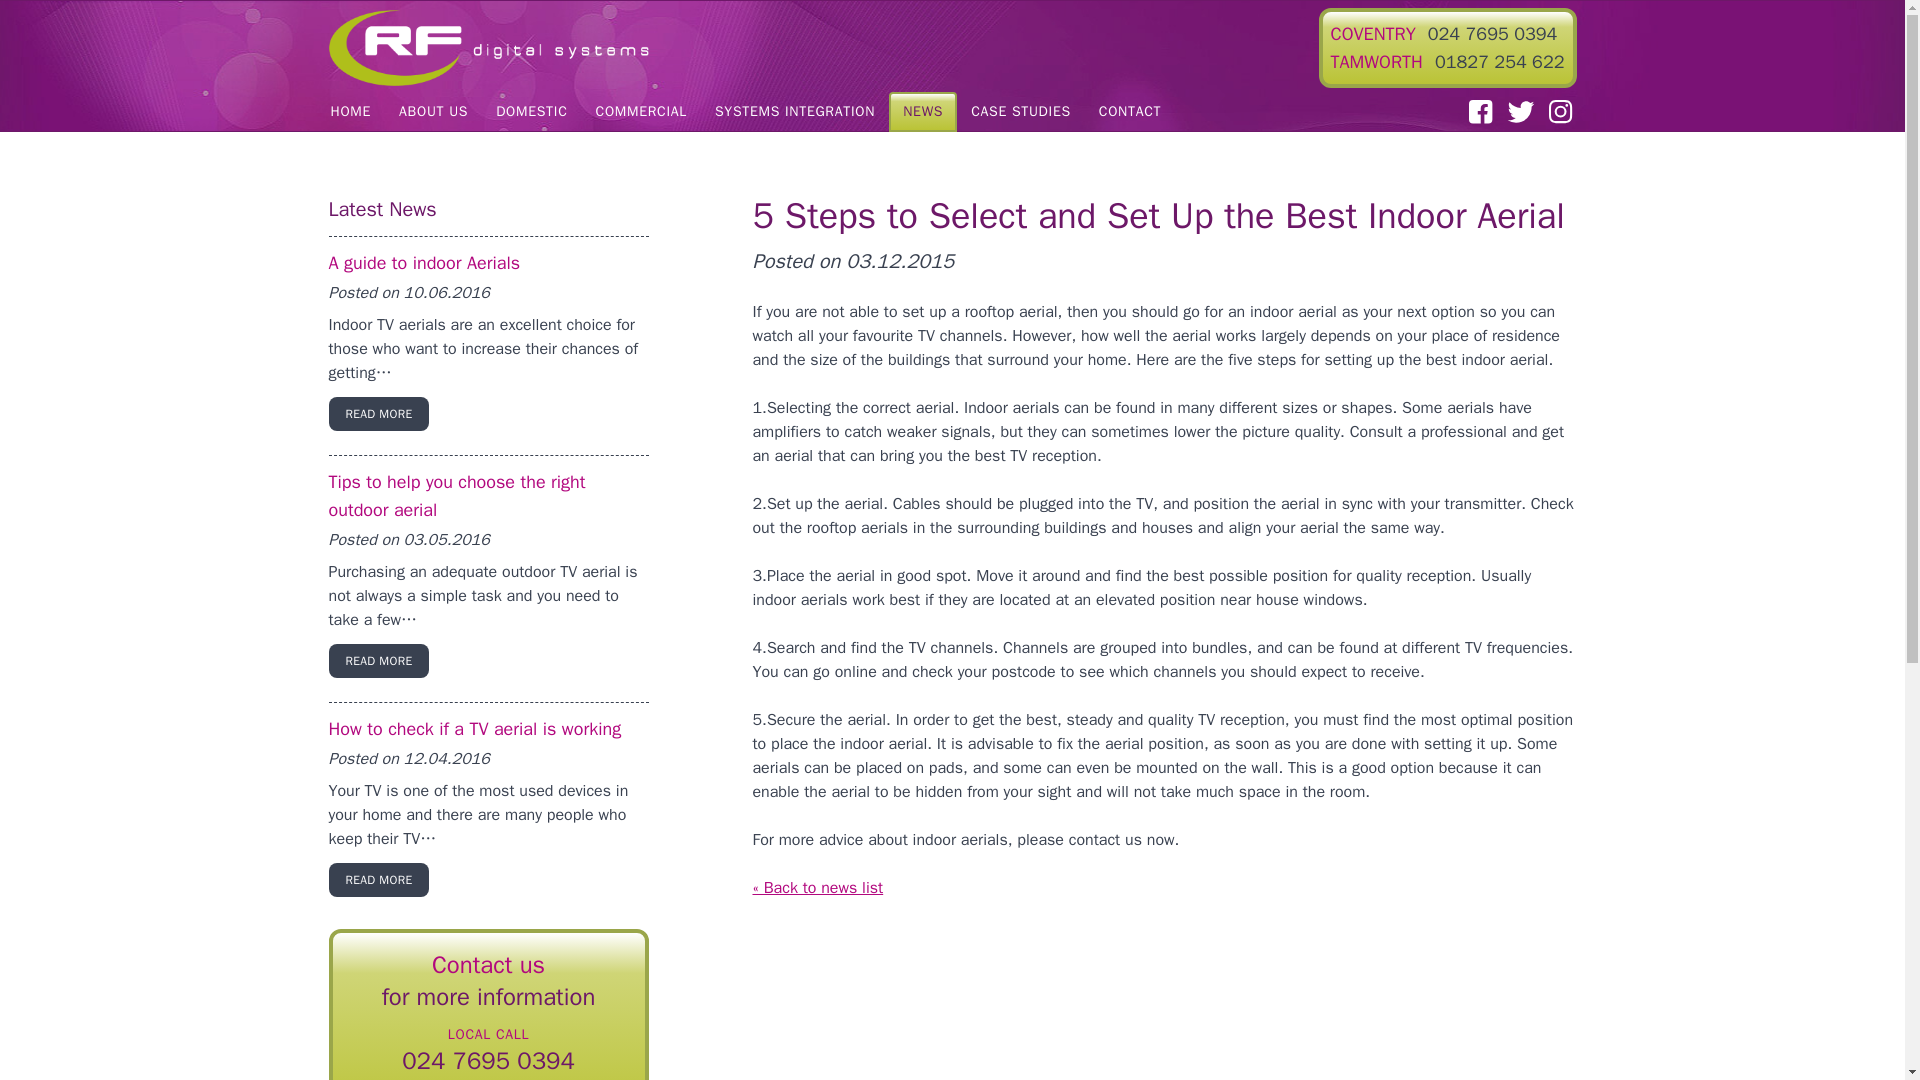 This screenshot has height=1080, width=1920. I want to click on HOME, so click(350, 111).